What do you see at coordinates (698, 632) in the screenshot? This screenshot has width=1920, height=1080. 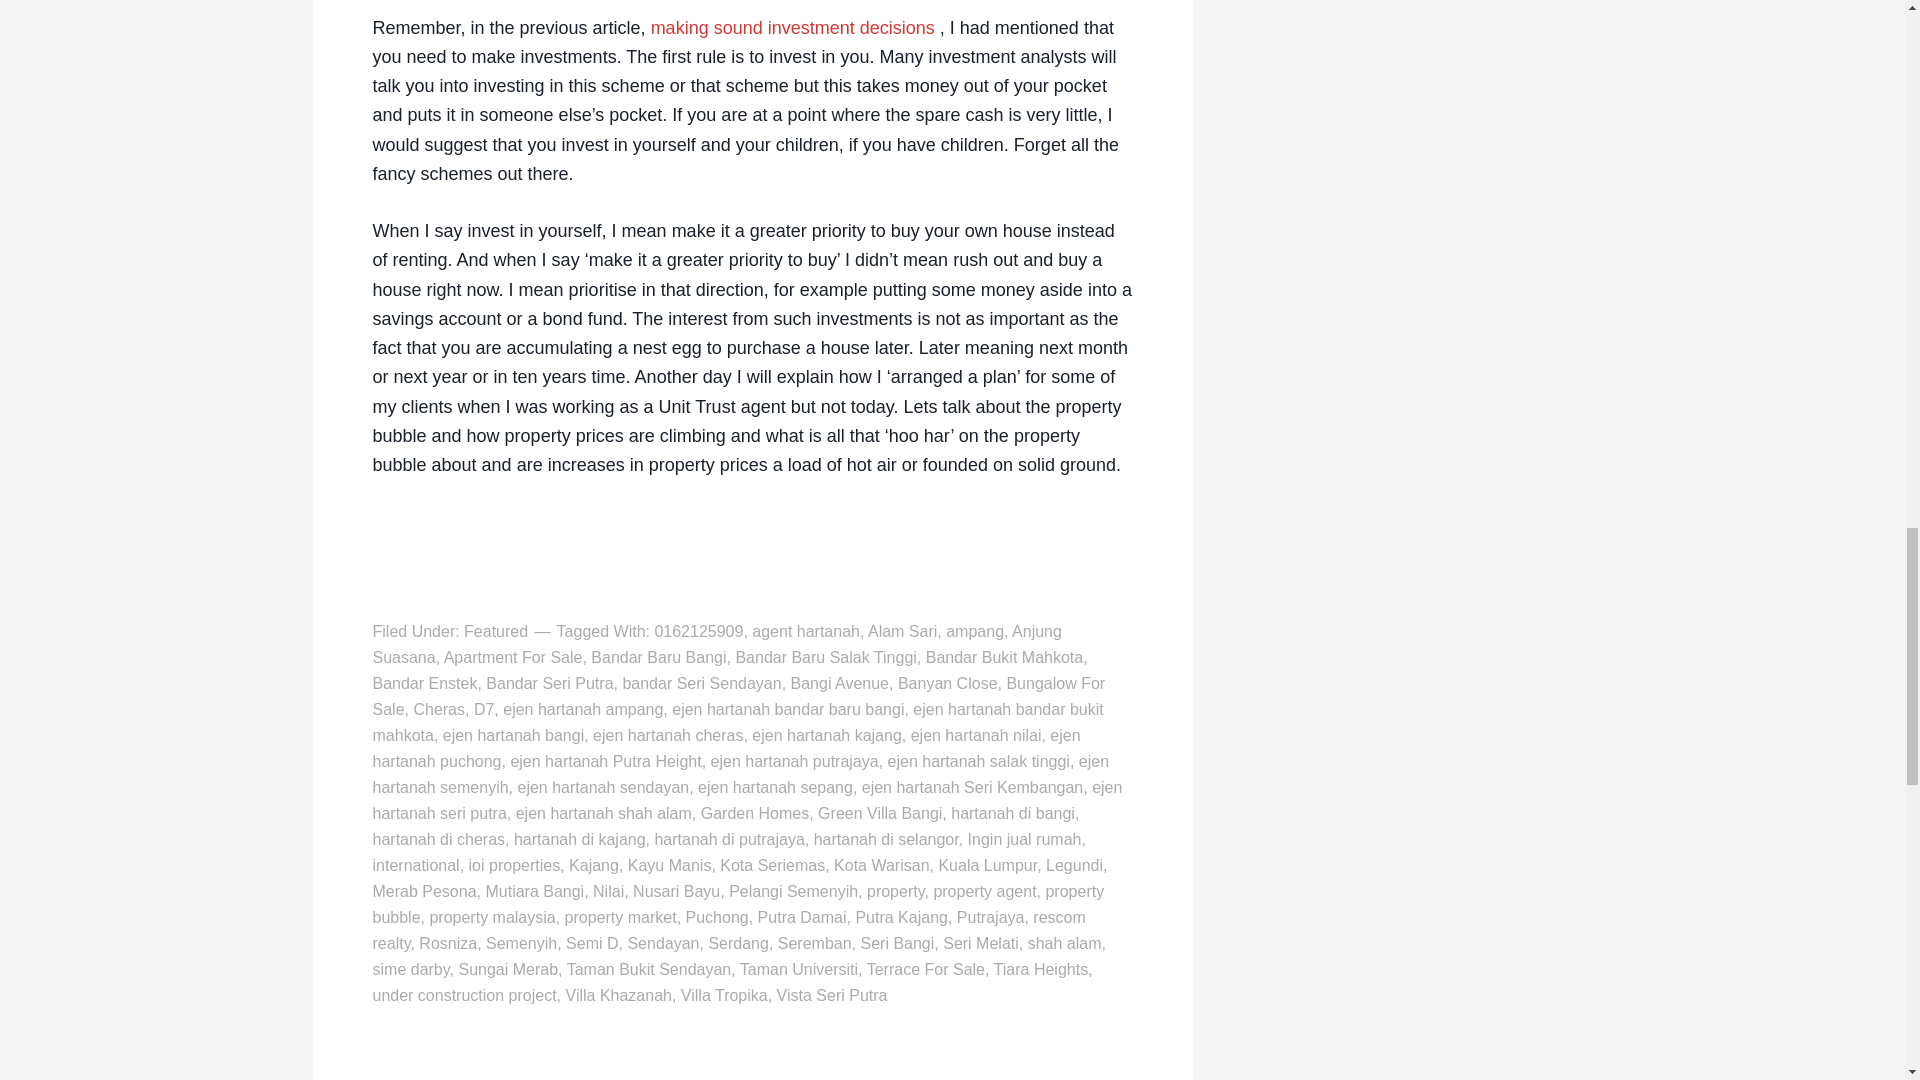 I see `0162125909` at bounding box center [698, 632].